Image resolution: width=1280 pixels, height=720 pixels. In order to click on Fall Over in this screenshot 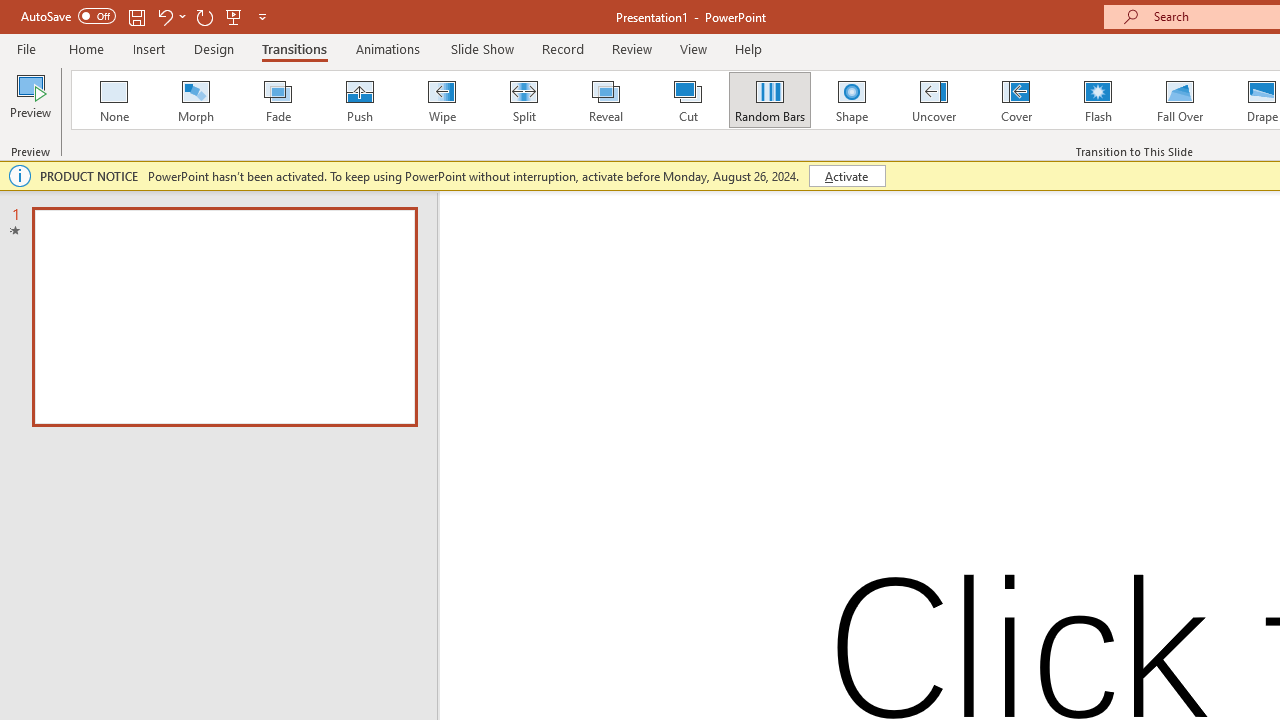, I will do `click(1180, 100)`.